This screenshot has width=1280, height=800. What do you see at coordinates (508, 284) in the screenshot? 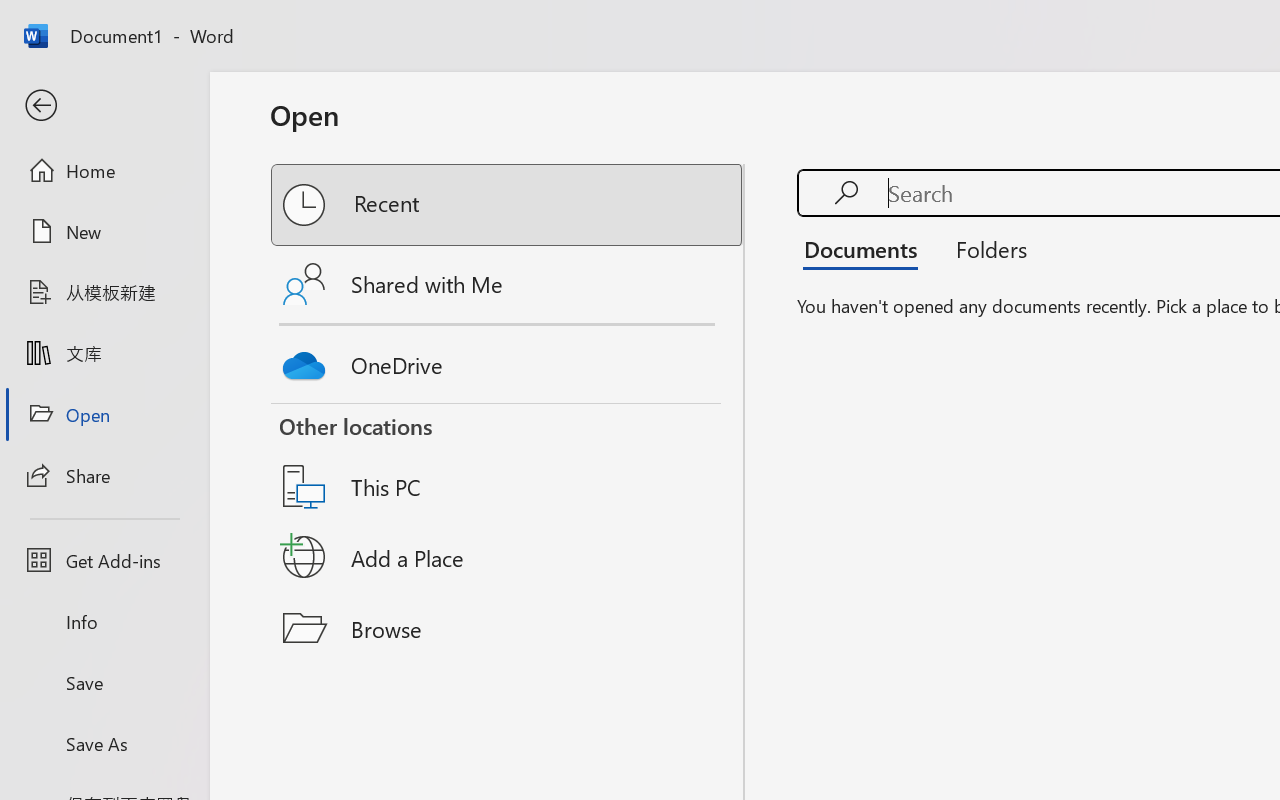
I see `Shared with Me` at bounding box center [508, 284].